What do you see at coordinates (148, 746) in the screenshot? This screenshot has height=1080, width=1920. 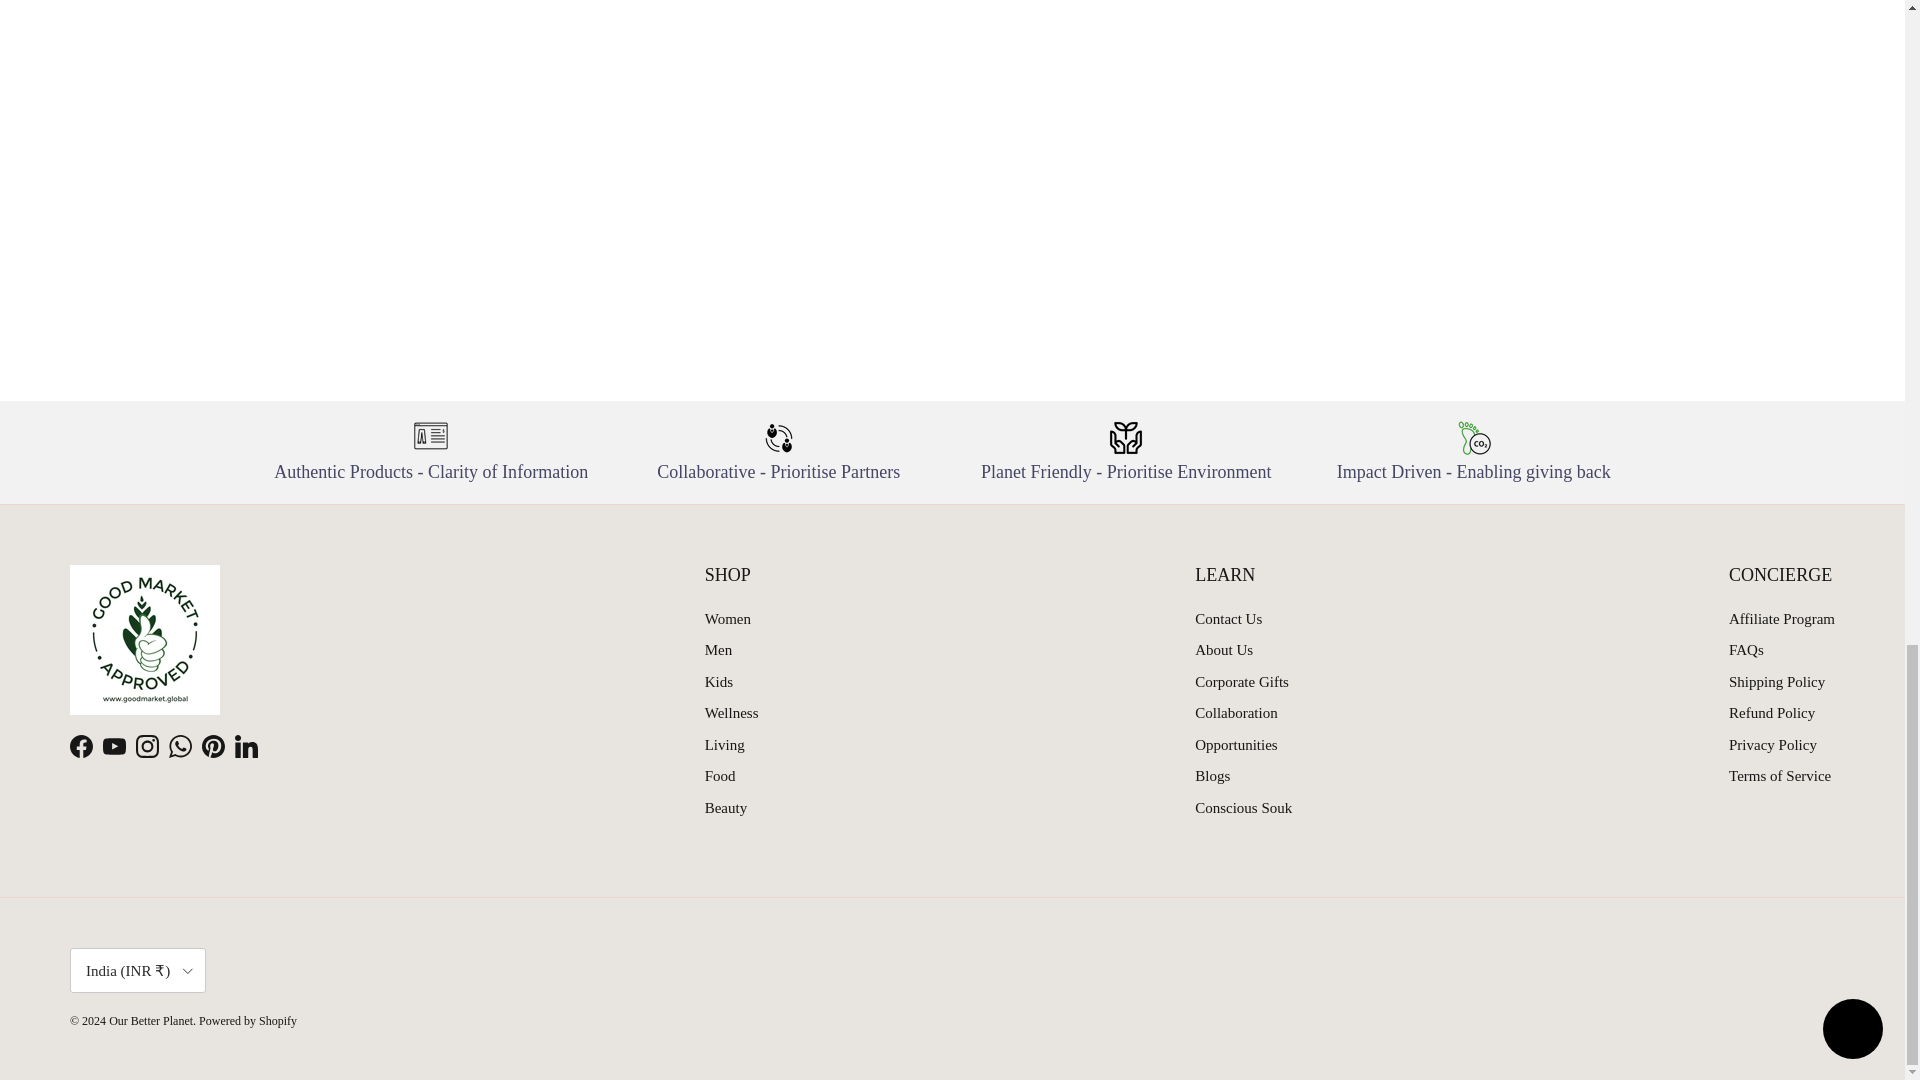 I see `Our Better Planet on Instagram` at bounding box center [148, 746].